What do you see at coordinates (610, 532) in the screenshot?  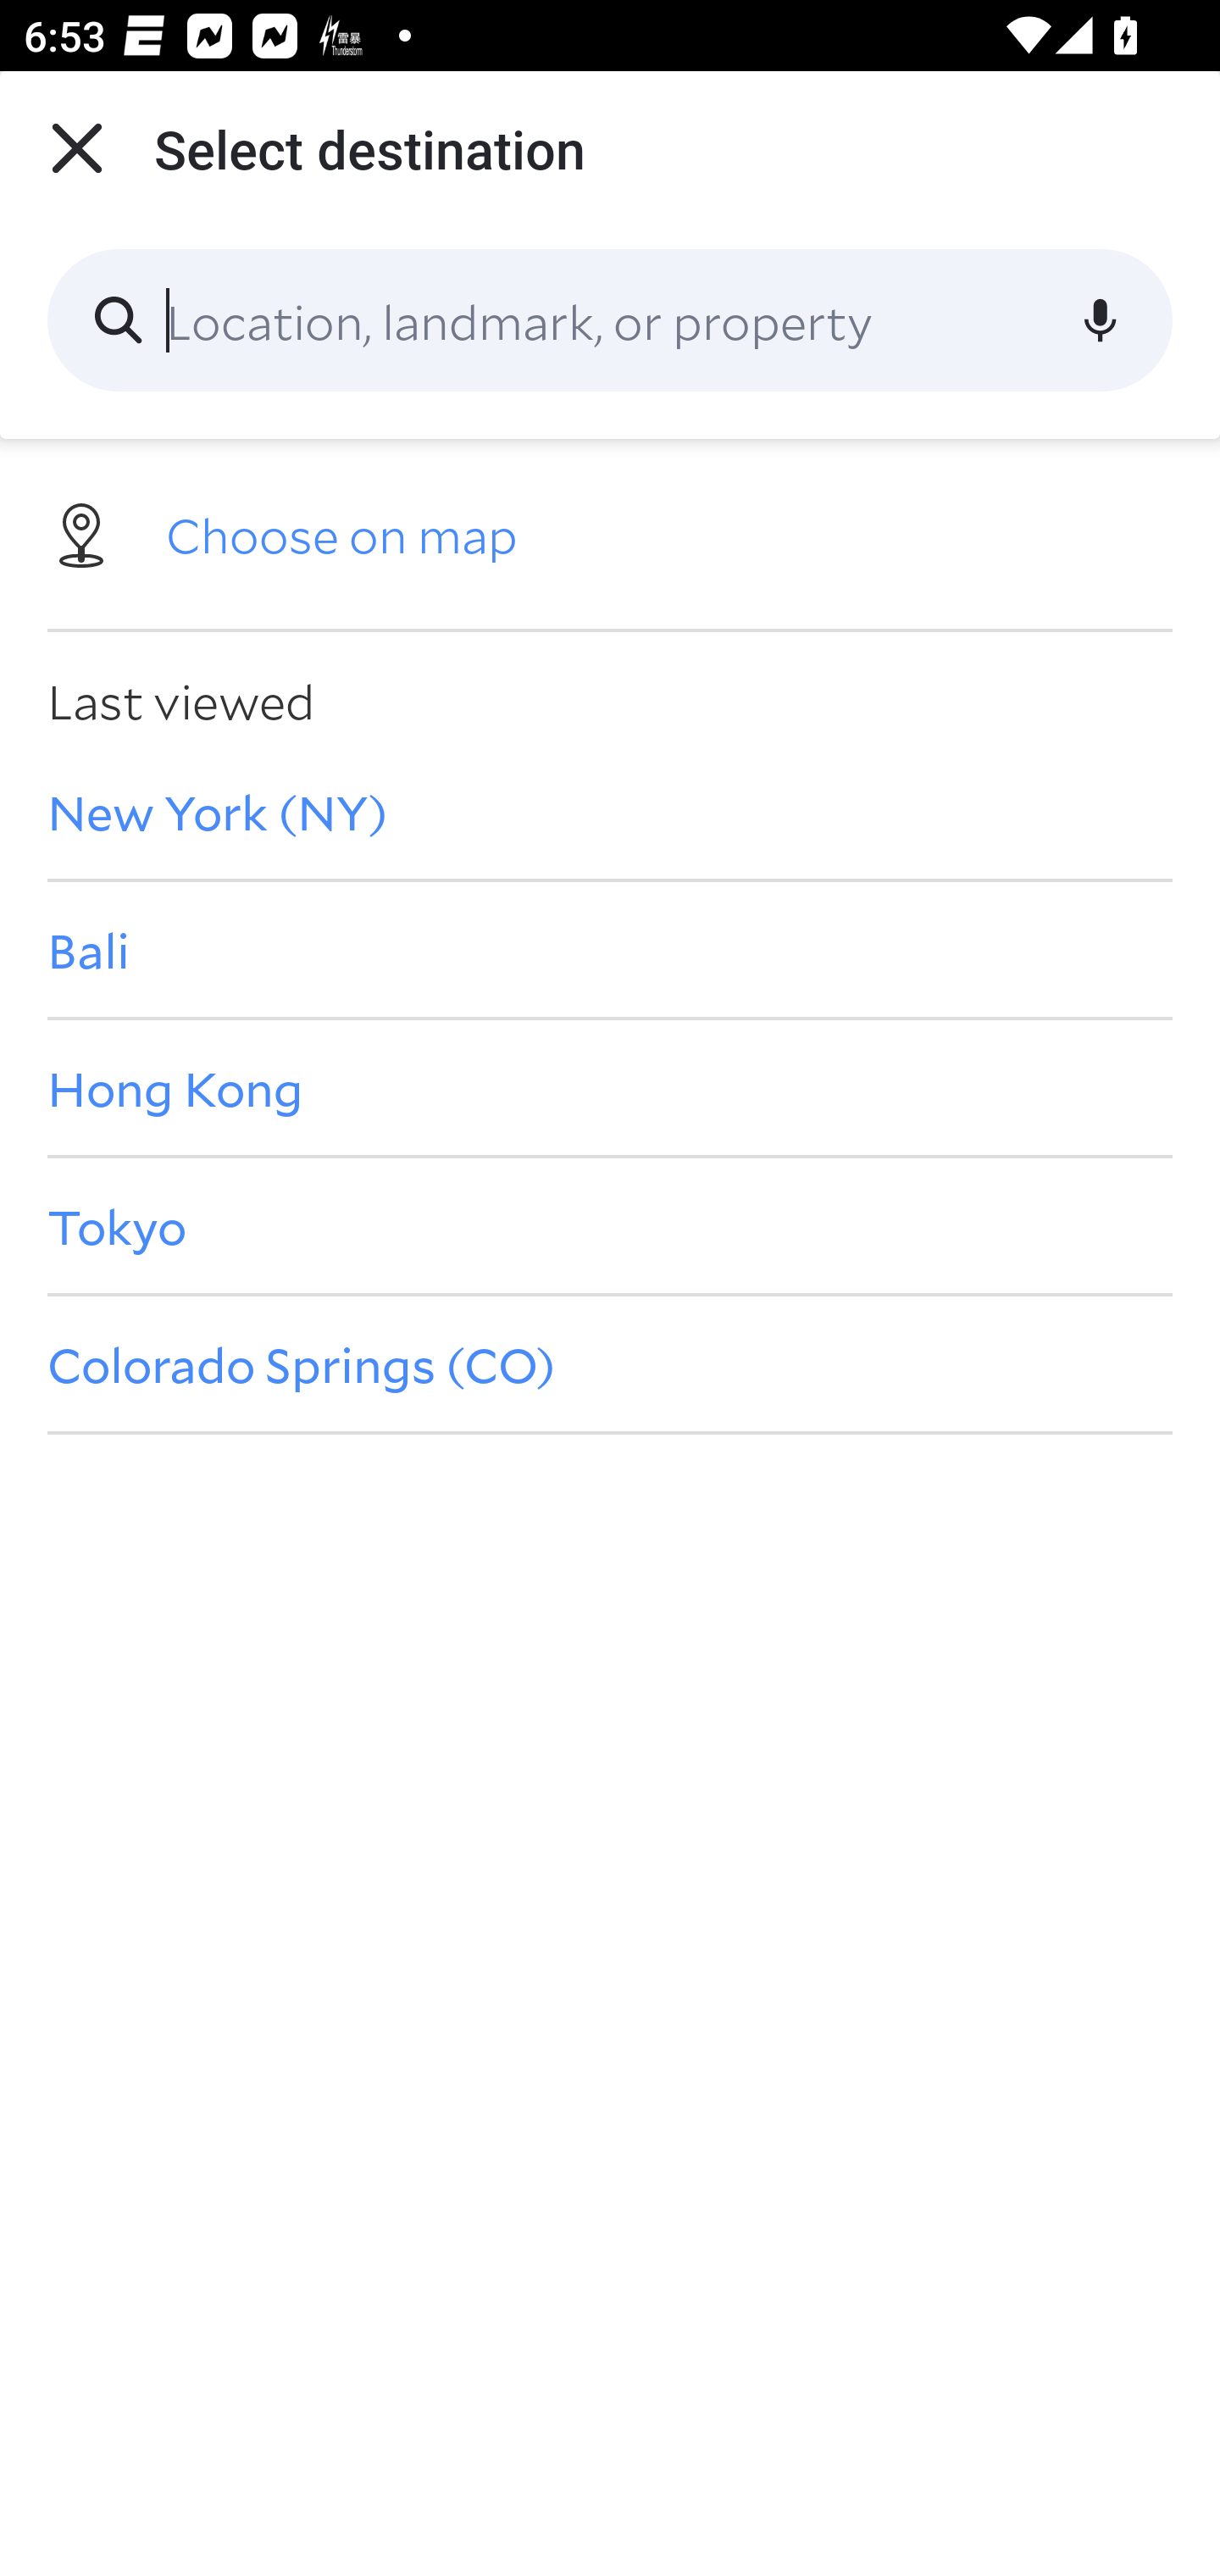 I see `Choose on map` at bounding box center [610, 532].